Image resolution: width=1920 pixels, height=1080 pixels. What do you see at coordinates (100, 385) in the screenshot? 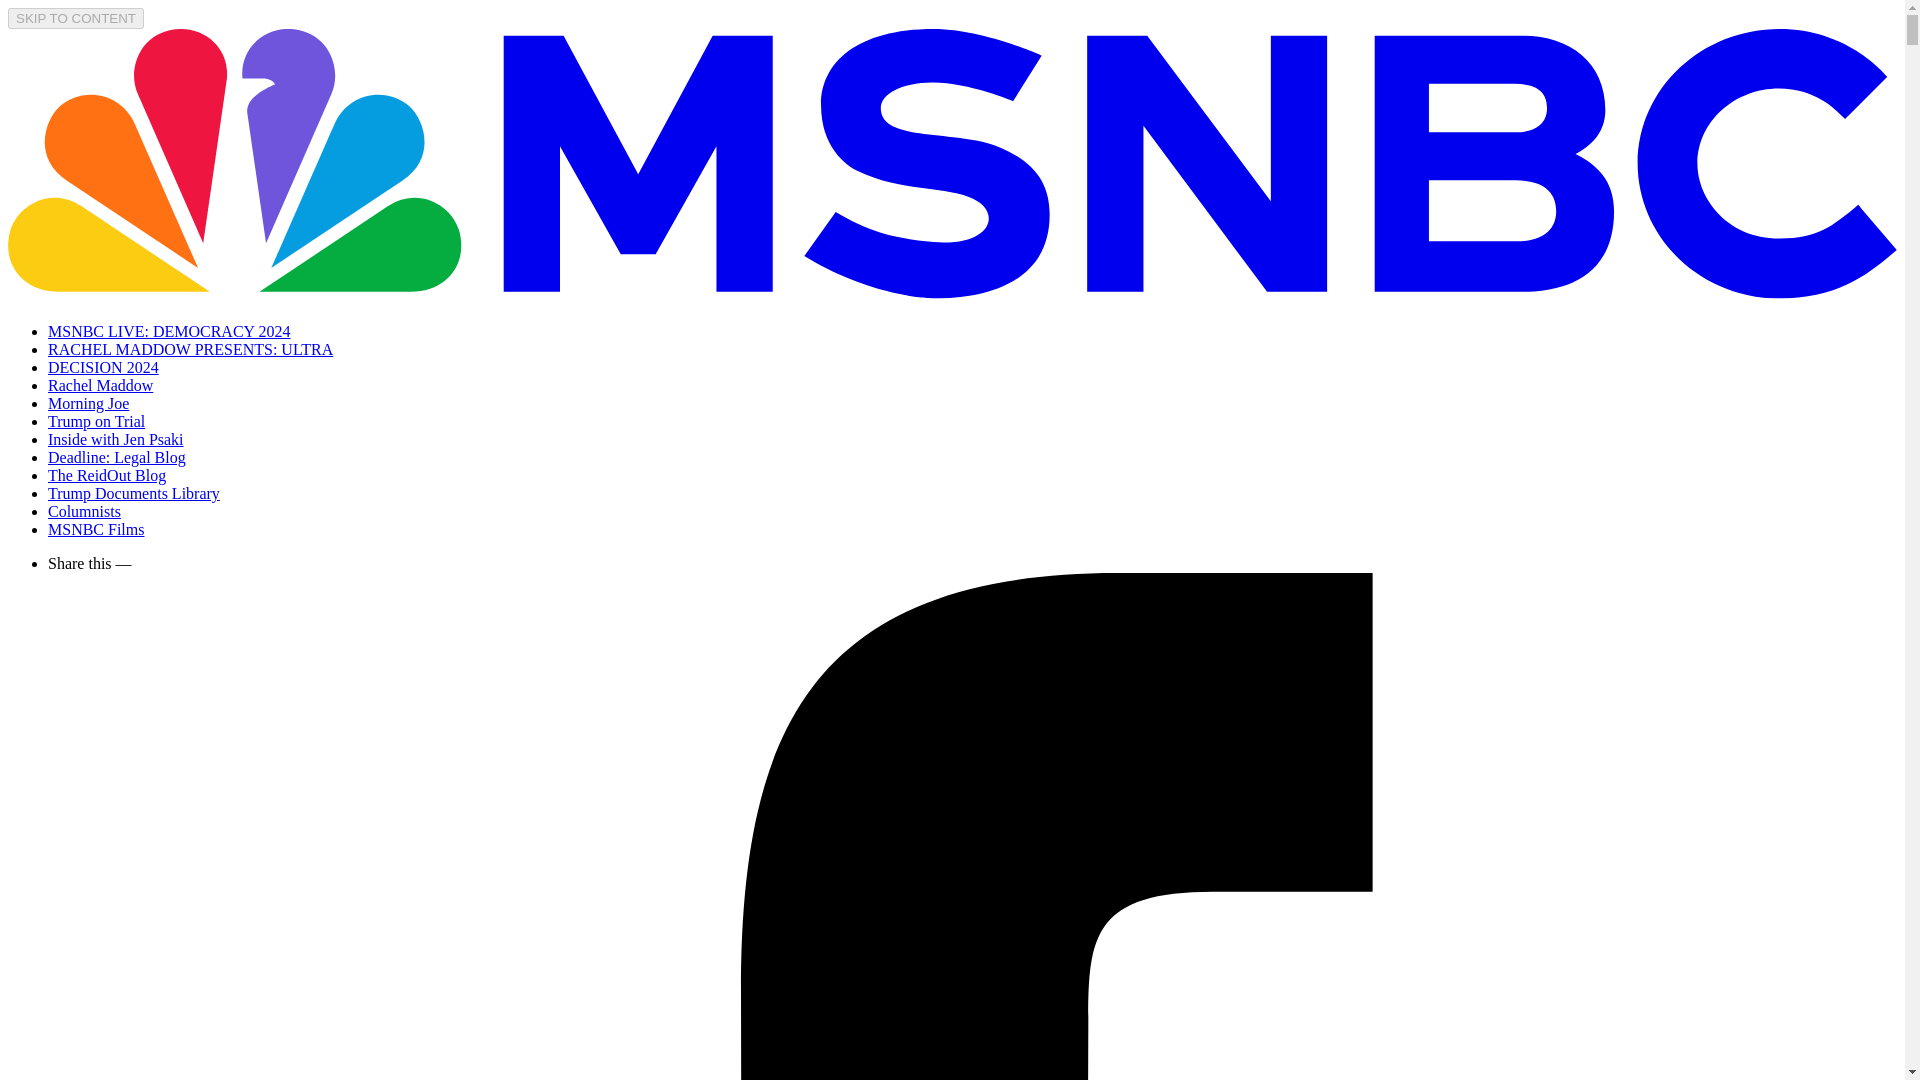
I see `Rachel Maddow` at bounding box center [100, 385].